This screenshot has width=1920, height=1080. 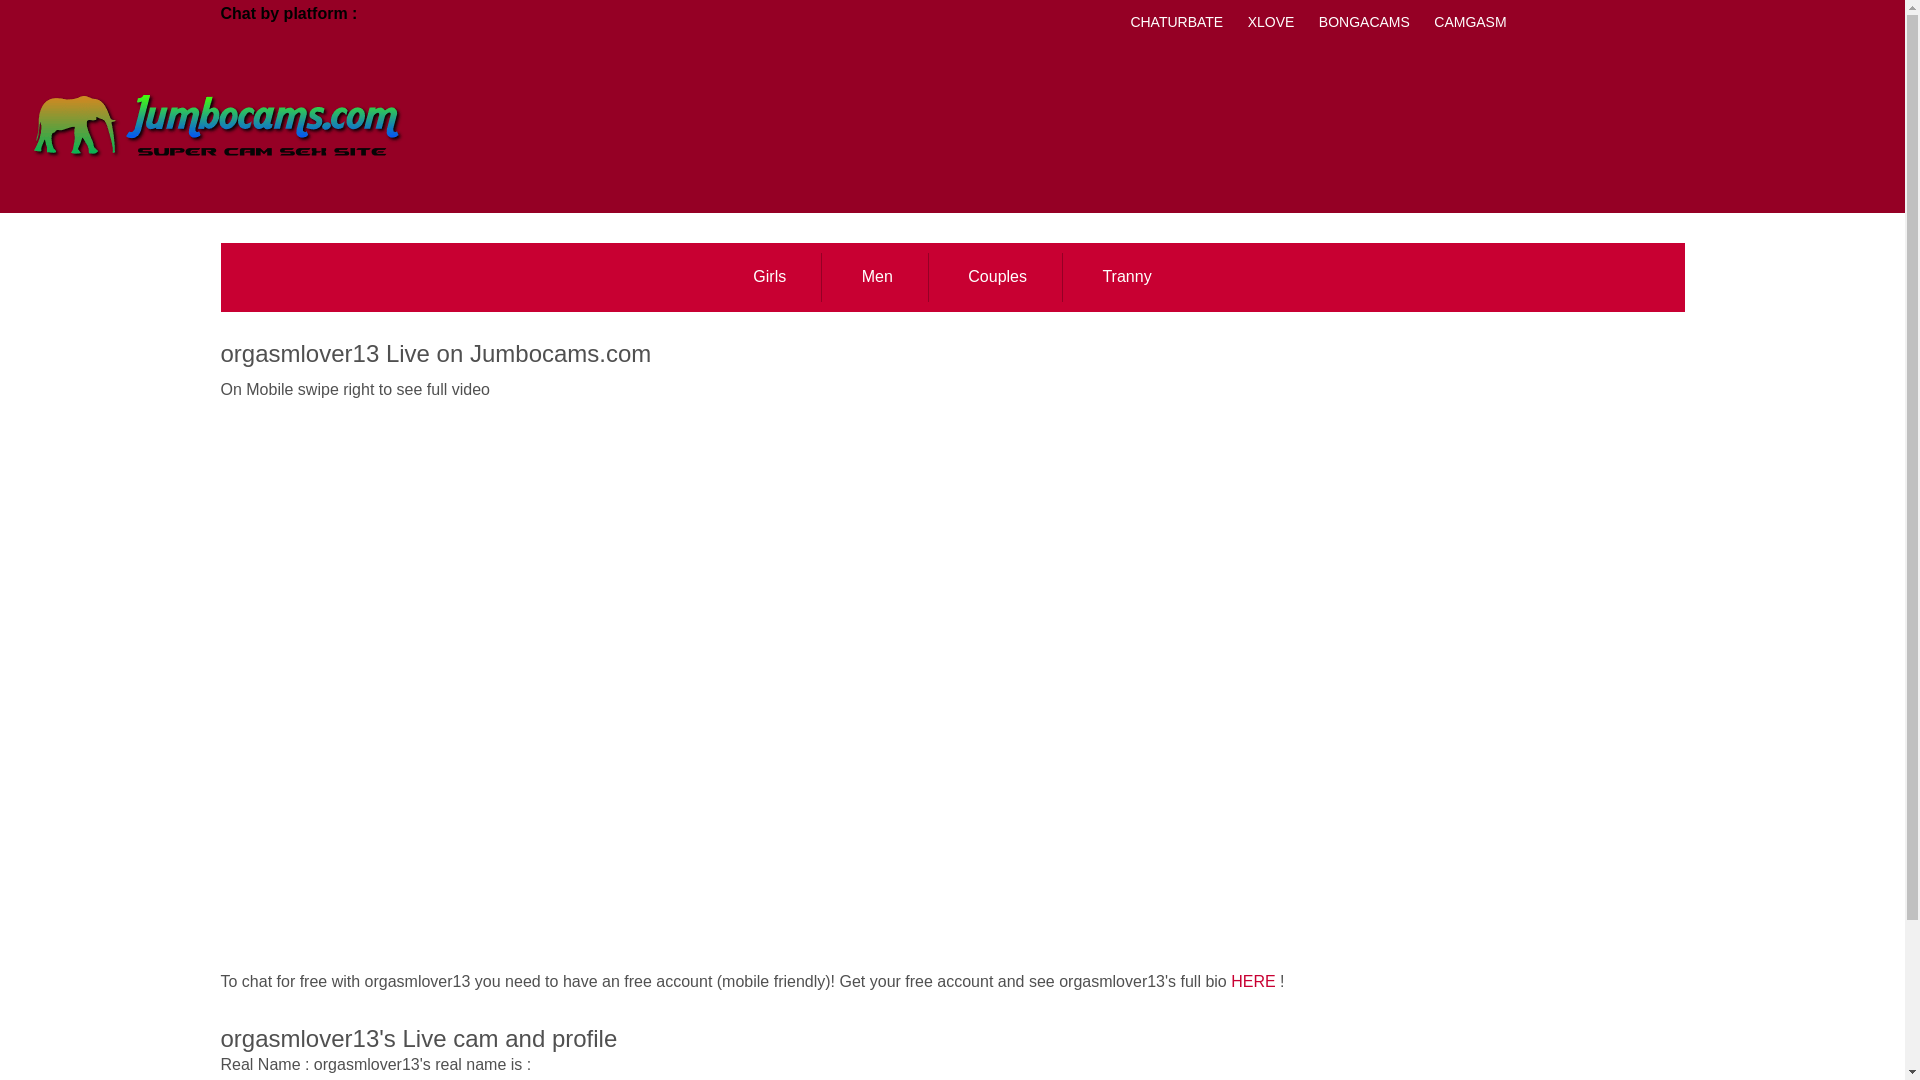 What do you see at coordinates (770, 277) in the screenshot?
I see `Girls` at bounding box center [770, 277].